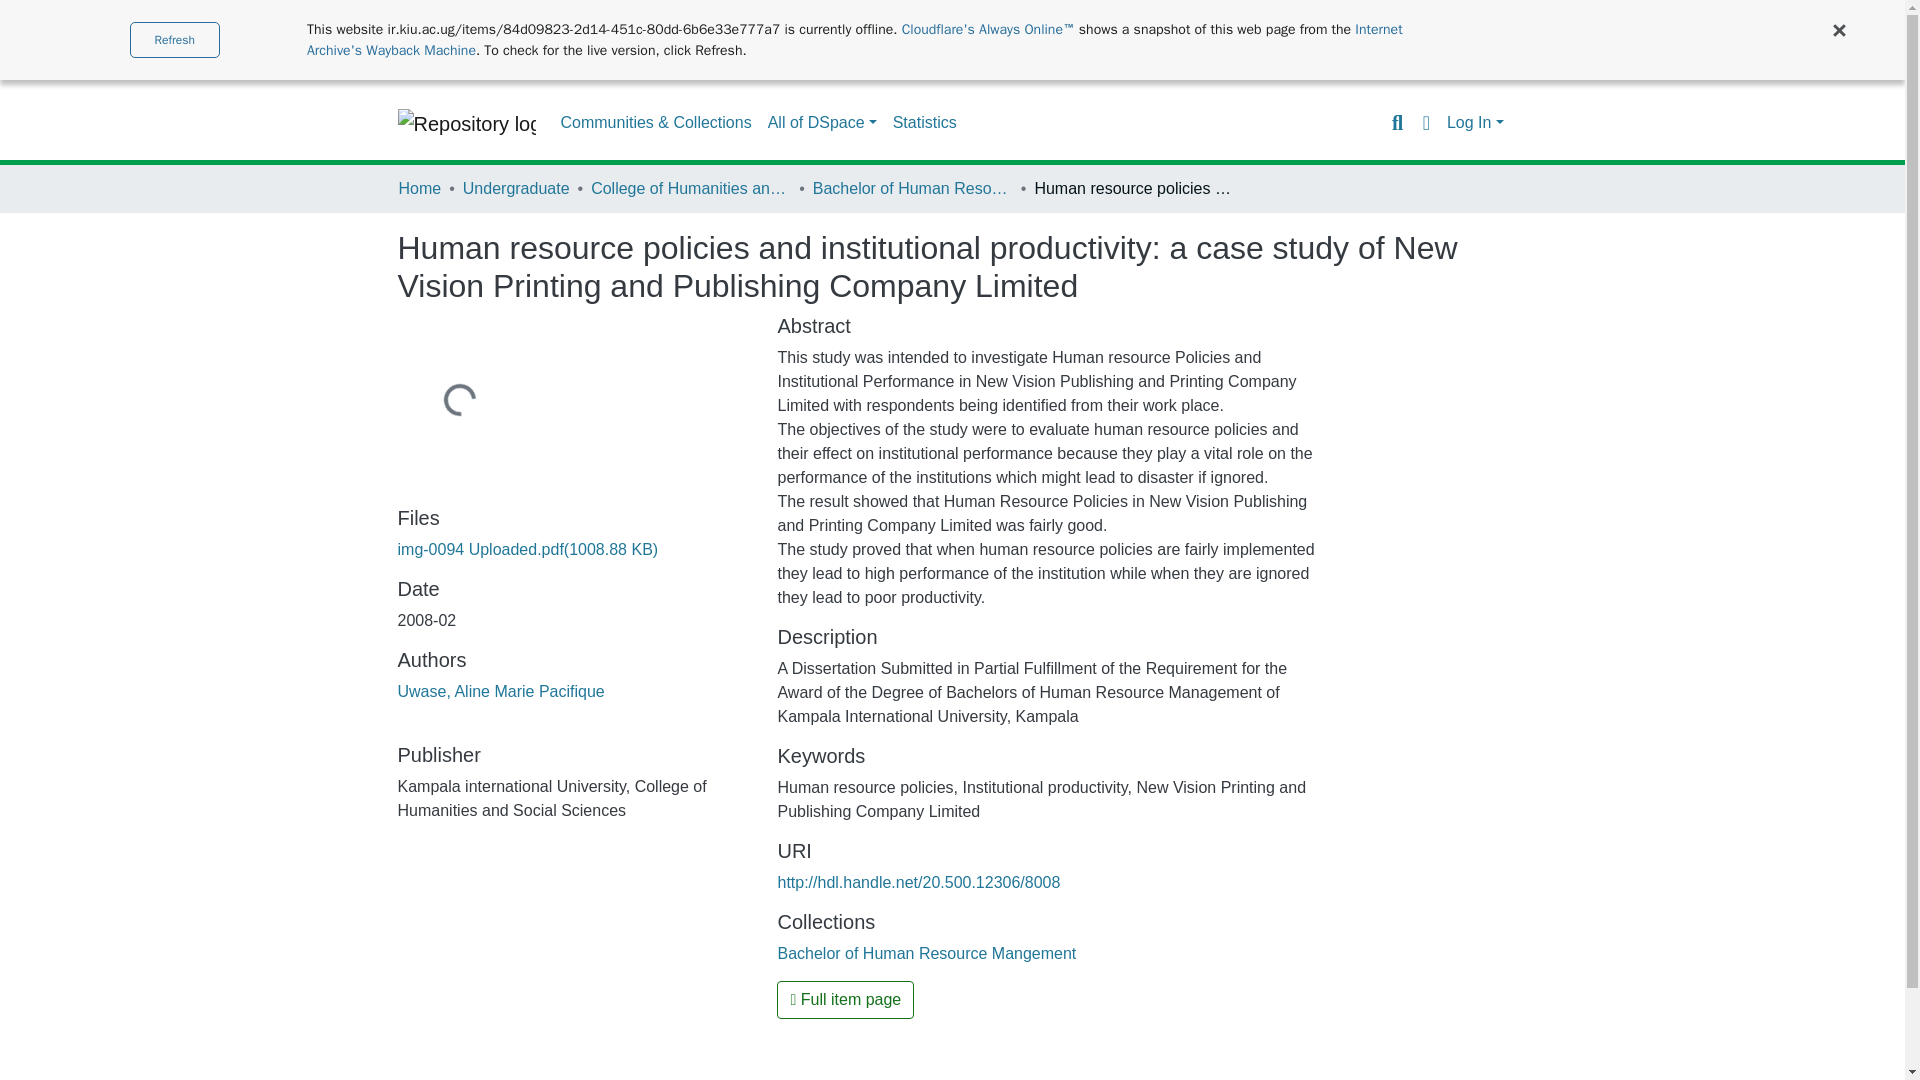  What do you see at coordinates (1475, 122) in the screenshot?
I see `Log In` at bounding box center [1475, 122].